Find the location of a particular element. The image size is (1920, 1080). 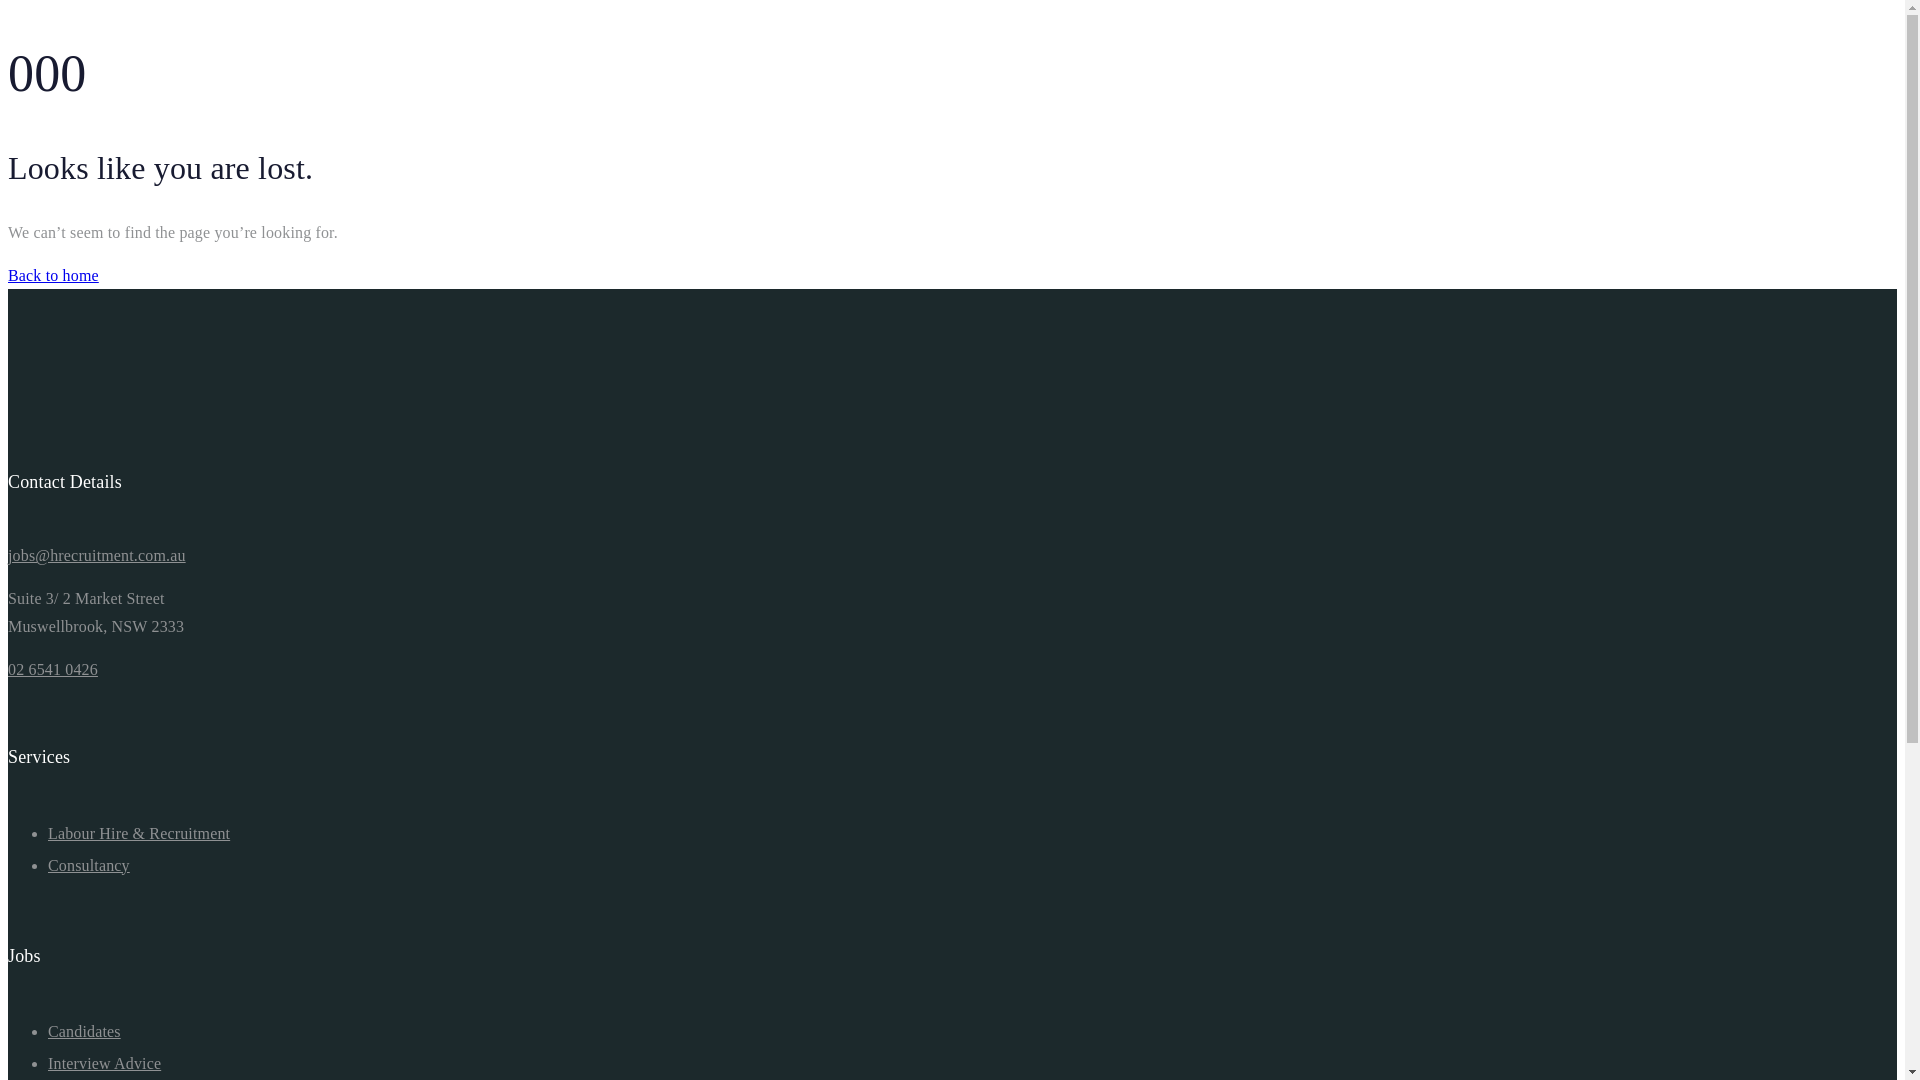

logo-hr-01 is located at coordinates (109, 402).